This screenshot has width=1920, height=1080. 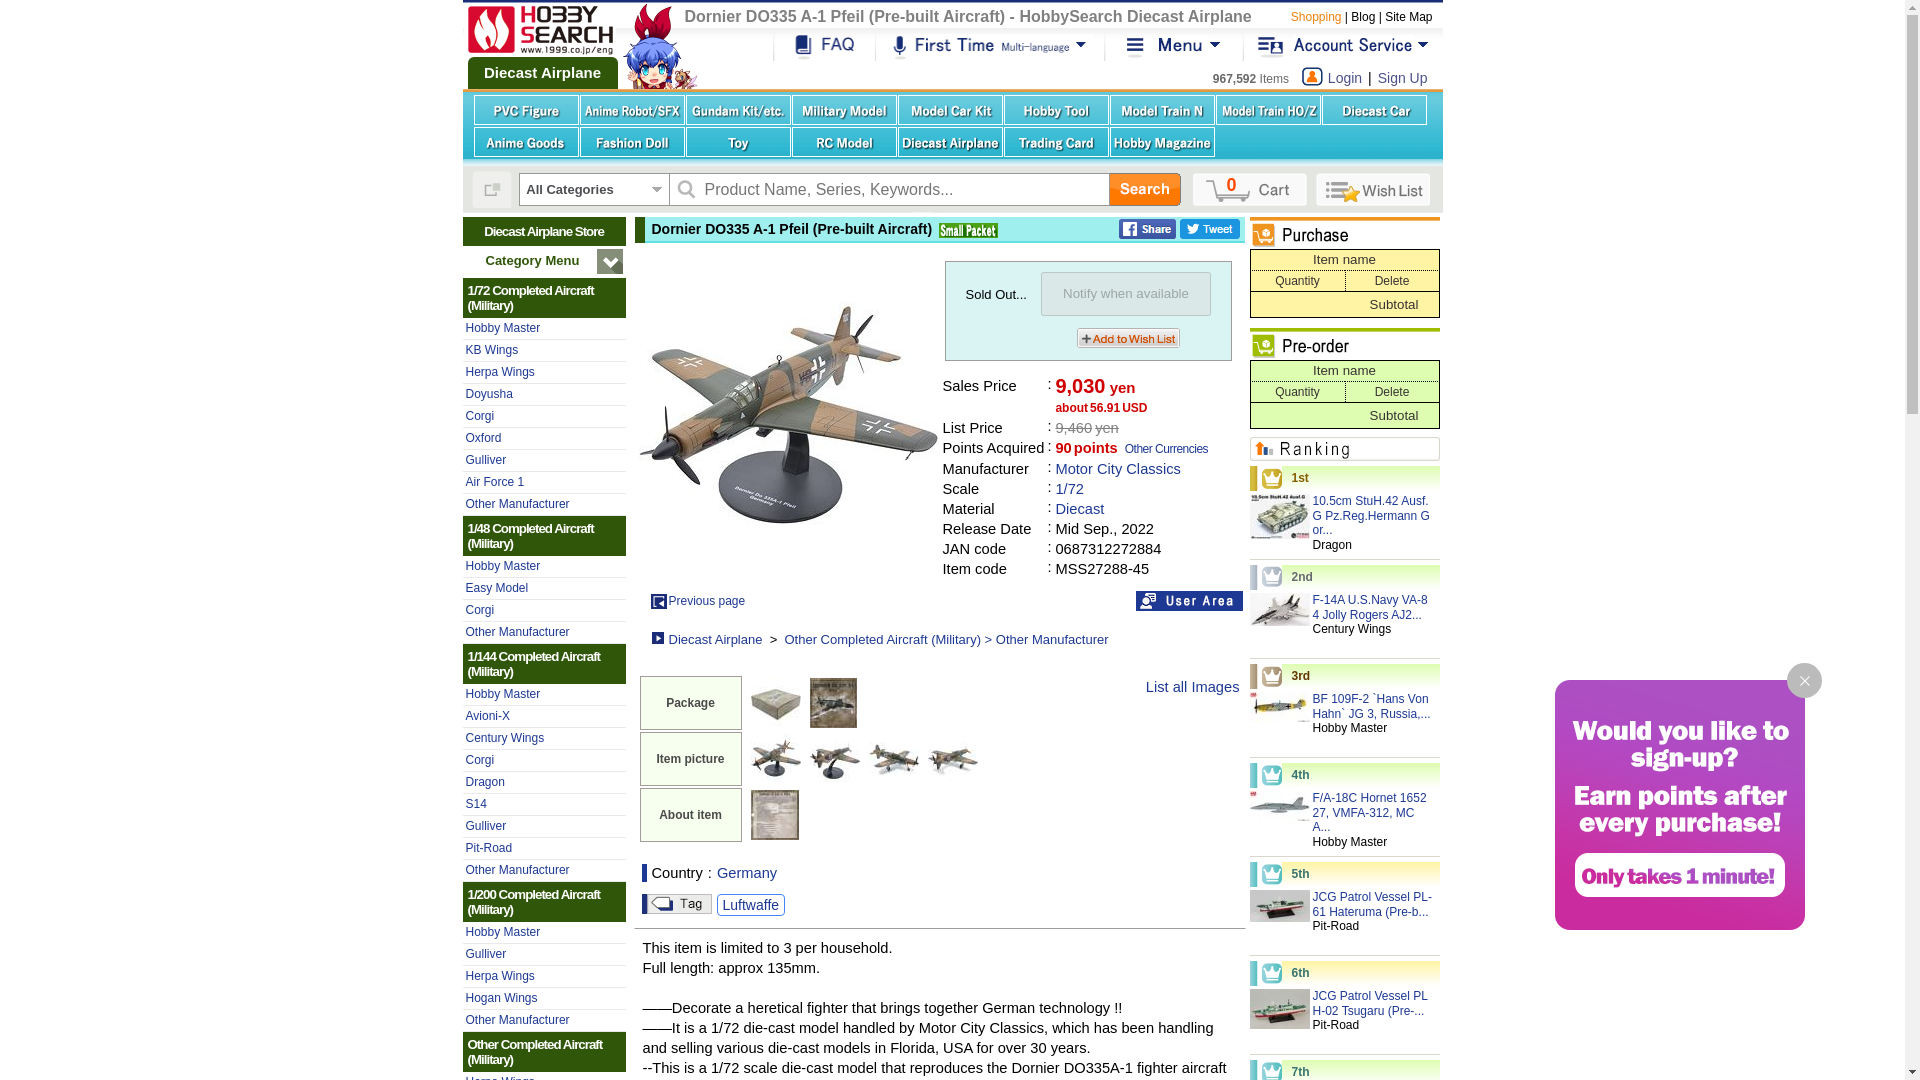 I want to click on Hobby Tool, so click(x=1056, y=110).